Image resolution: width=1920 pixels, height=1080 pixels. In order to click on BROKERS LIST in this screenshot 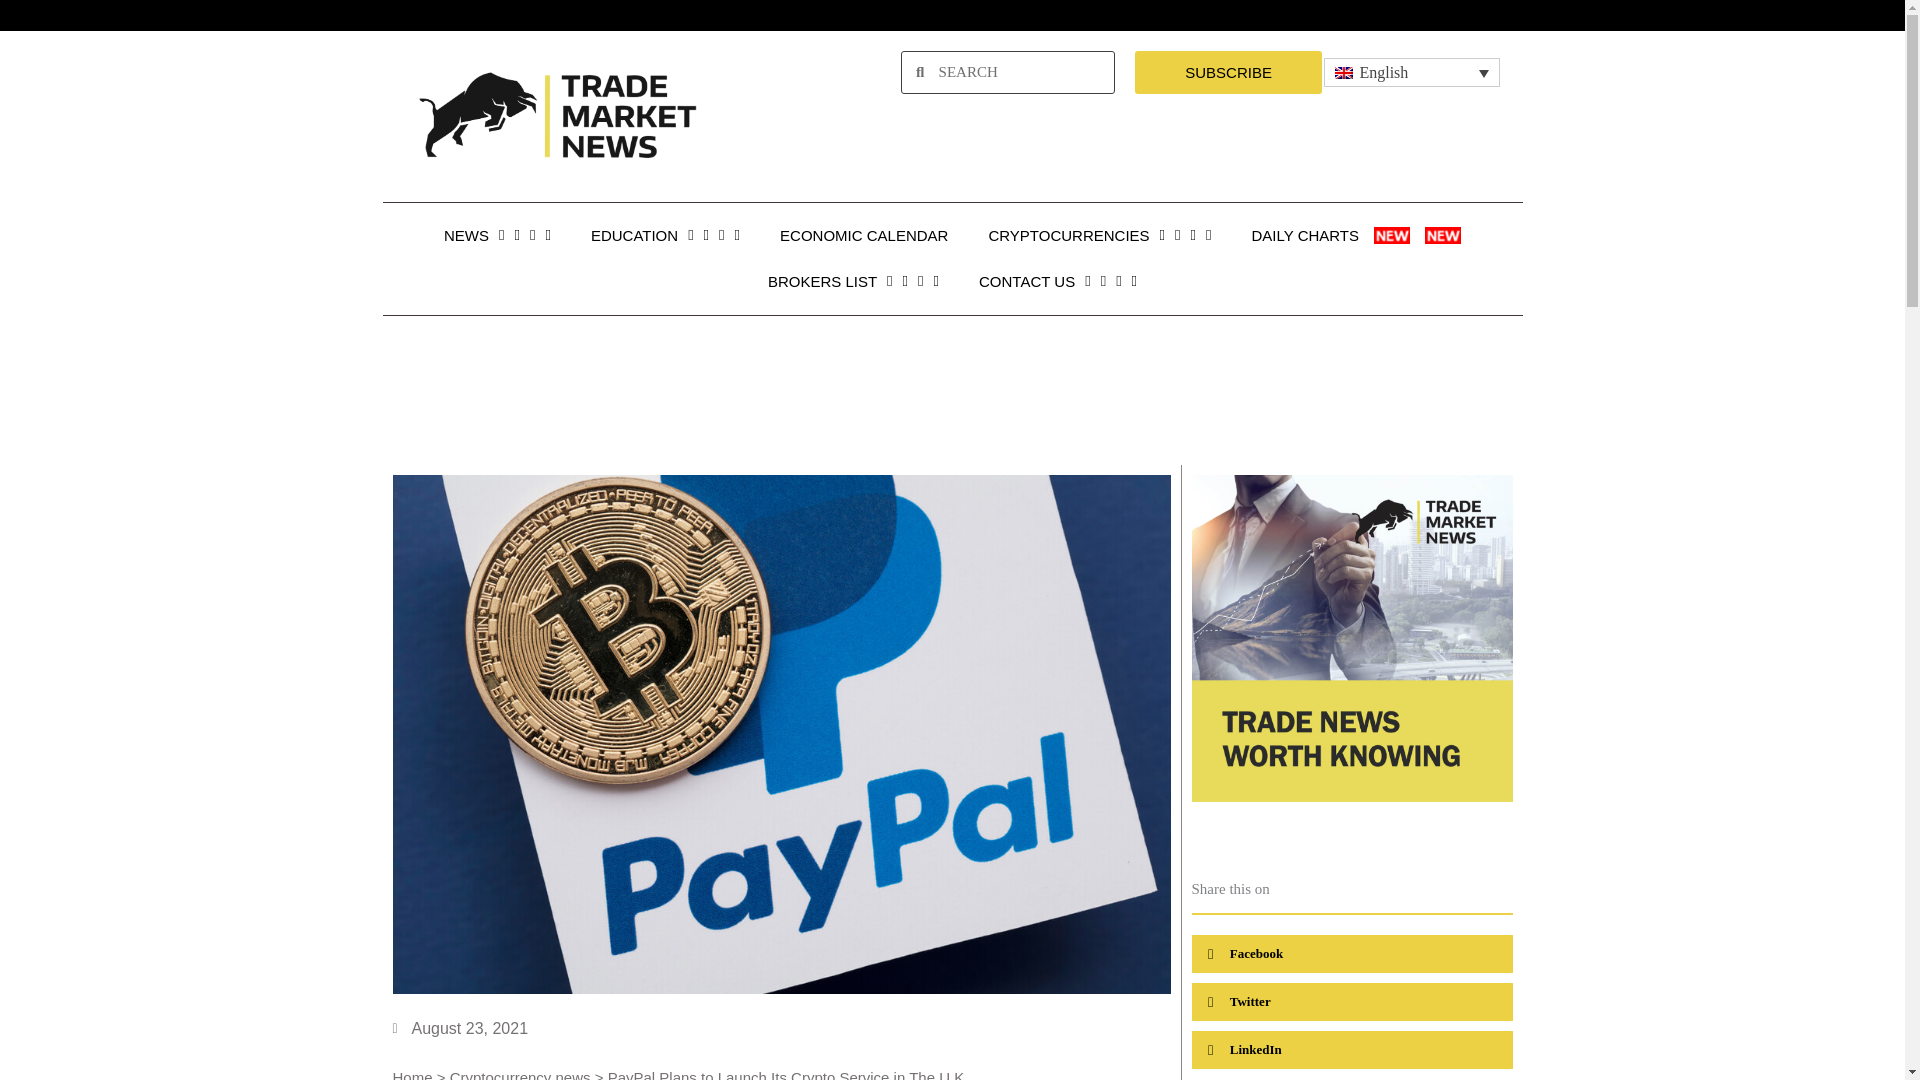, I will do `click(853, 282)`.